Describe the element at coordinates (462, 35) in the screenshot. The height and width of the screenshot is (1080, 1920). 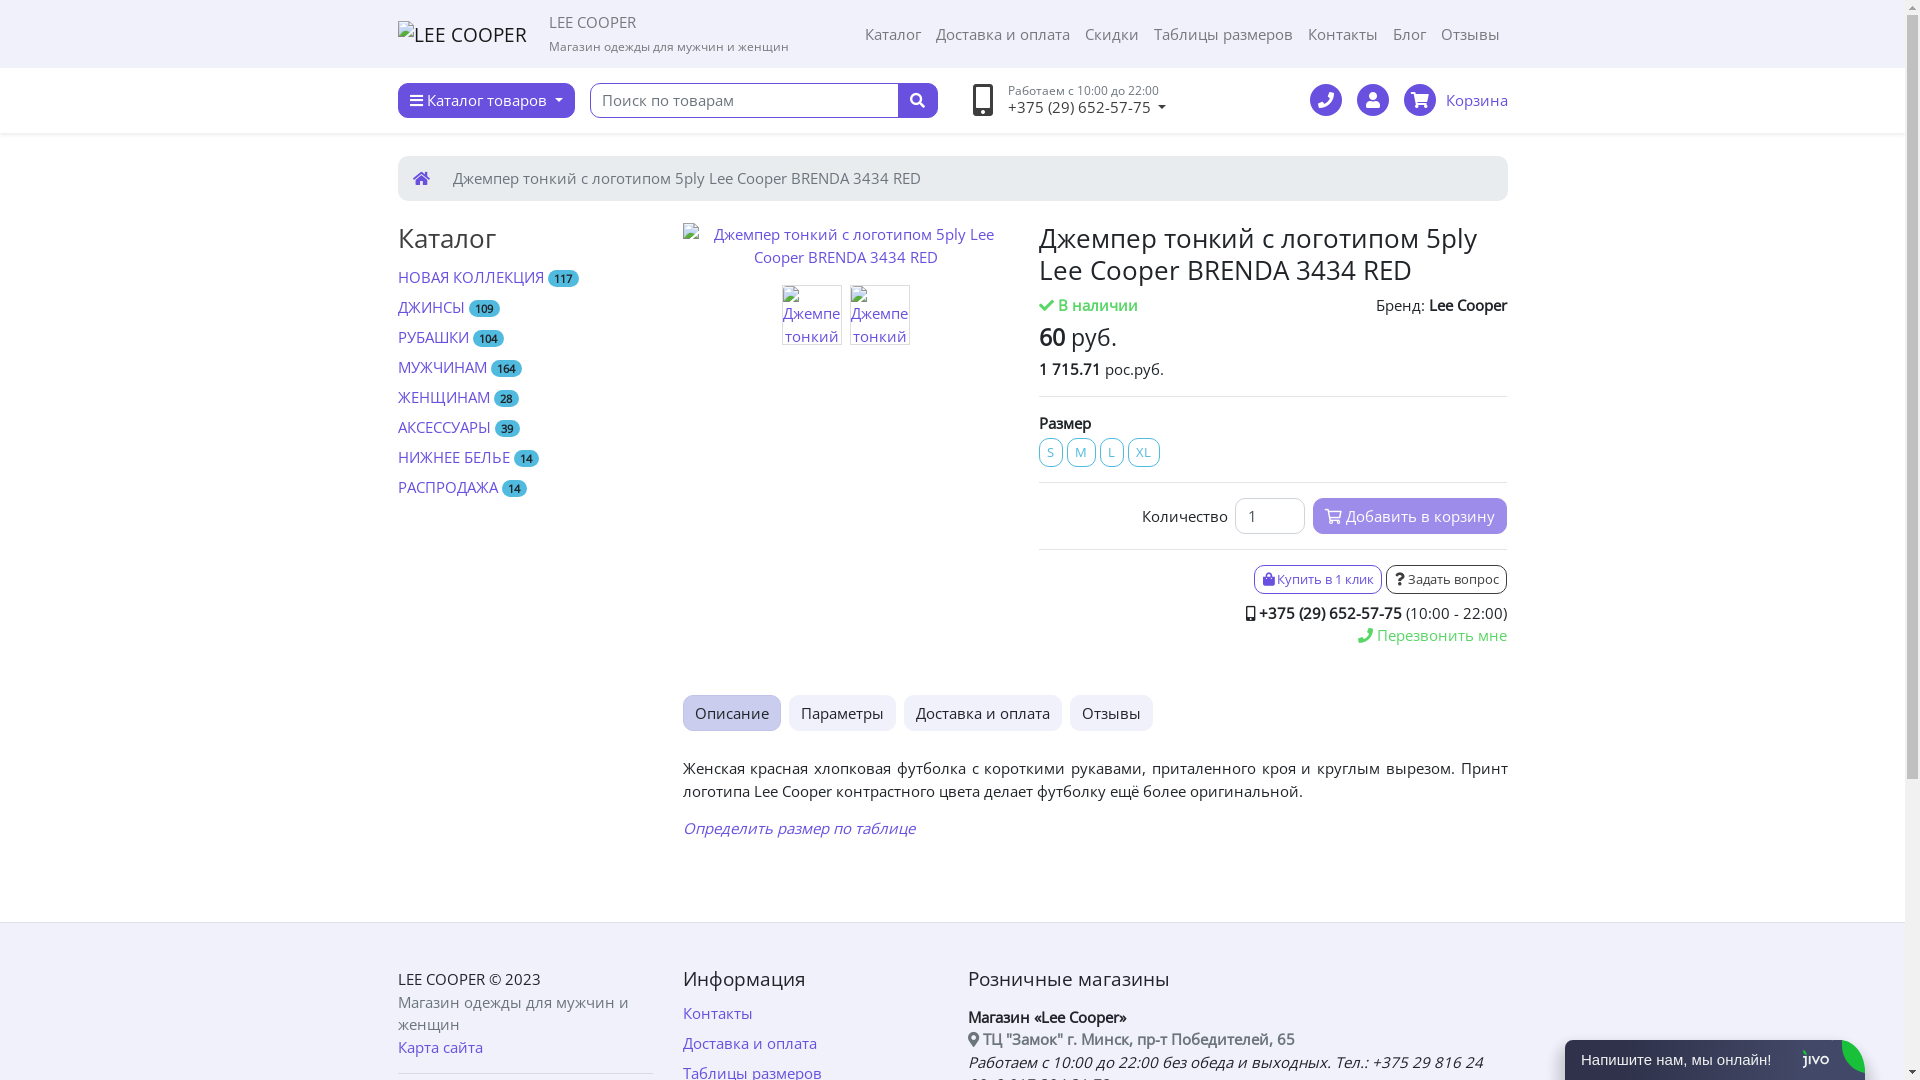
I see `LEE COOPER` at that location.